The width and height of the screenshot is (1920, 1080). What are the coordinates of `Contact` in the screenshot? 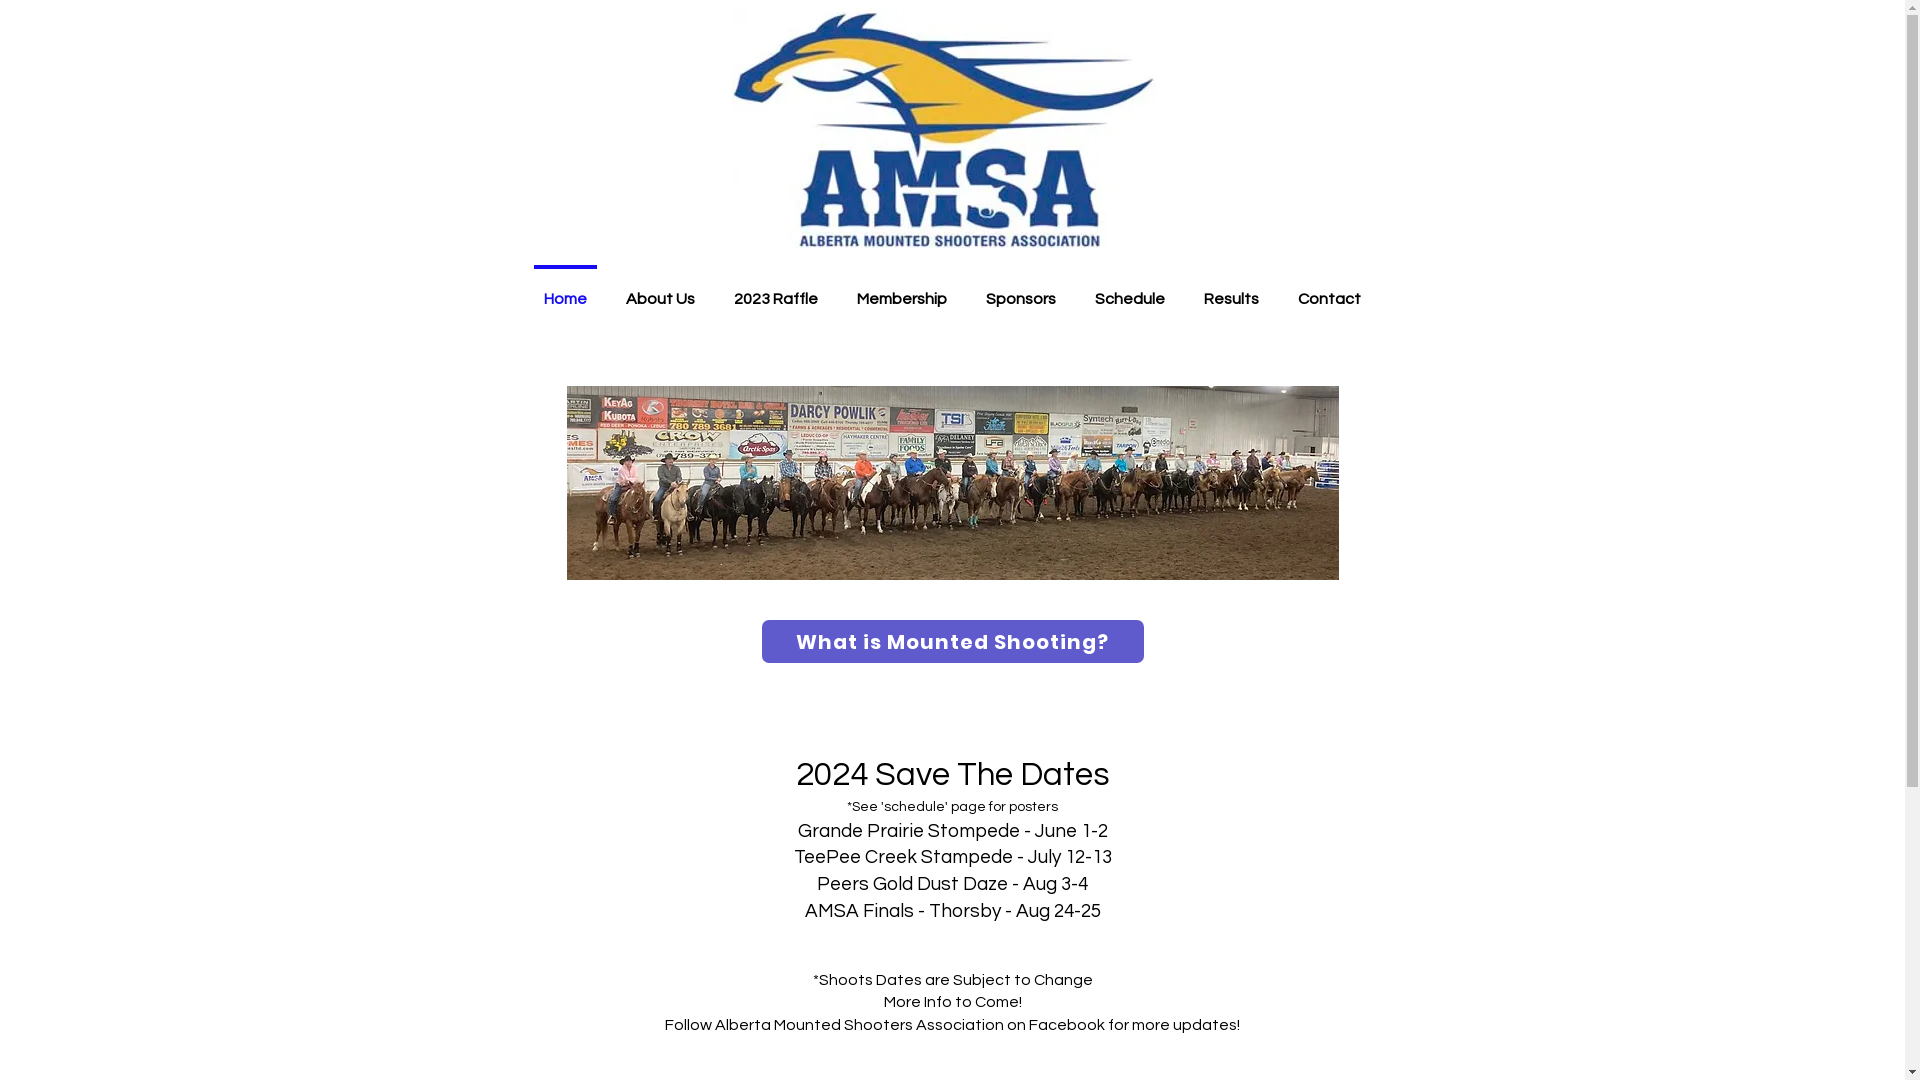 It's located at (1329, 290).